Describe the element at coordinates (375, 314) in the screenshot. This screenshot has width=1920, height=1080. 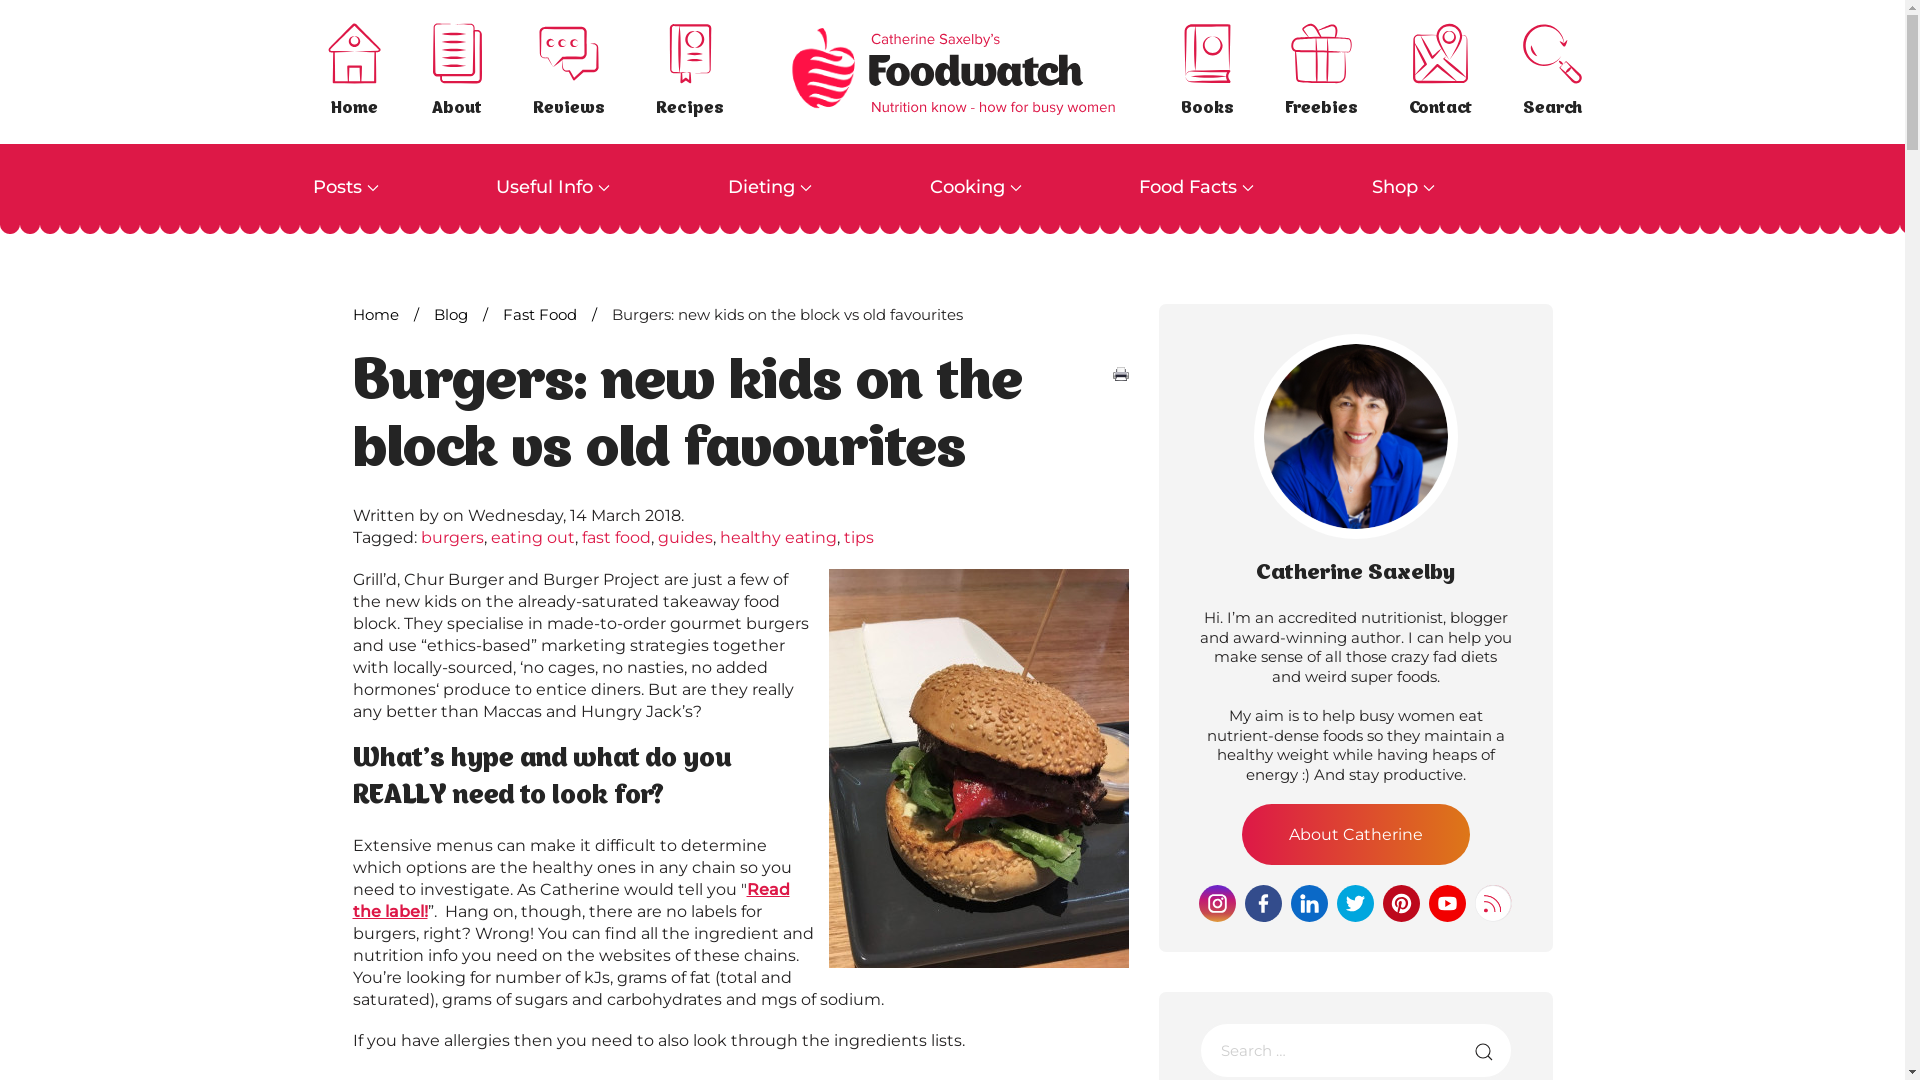
I see `Home` at that location.